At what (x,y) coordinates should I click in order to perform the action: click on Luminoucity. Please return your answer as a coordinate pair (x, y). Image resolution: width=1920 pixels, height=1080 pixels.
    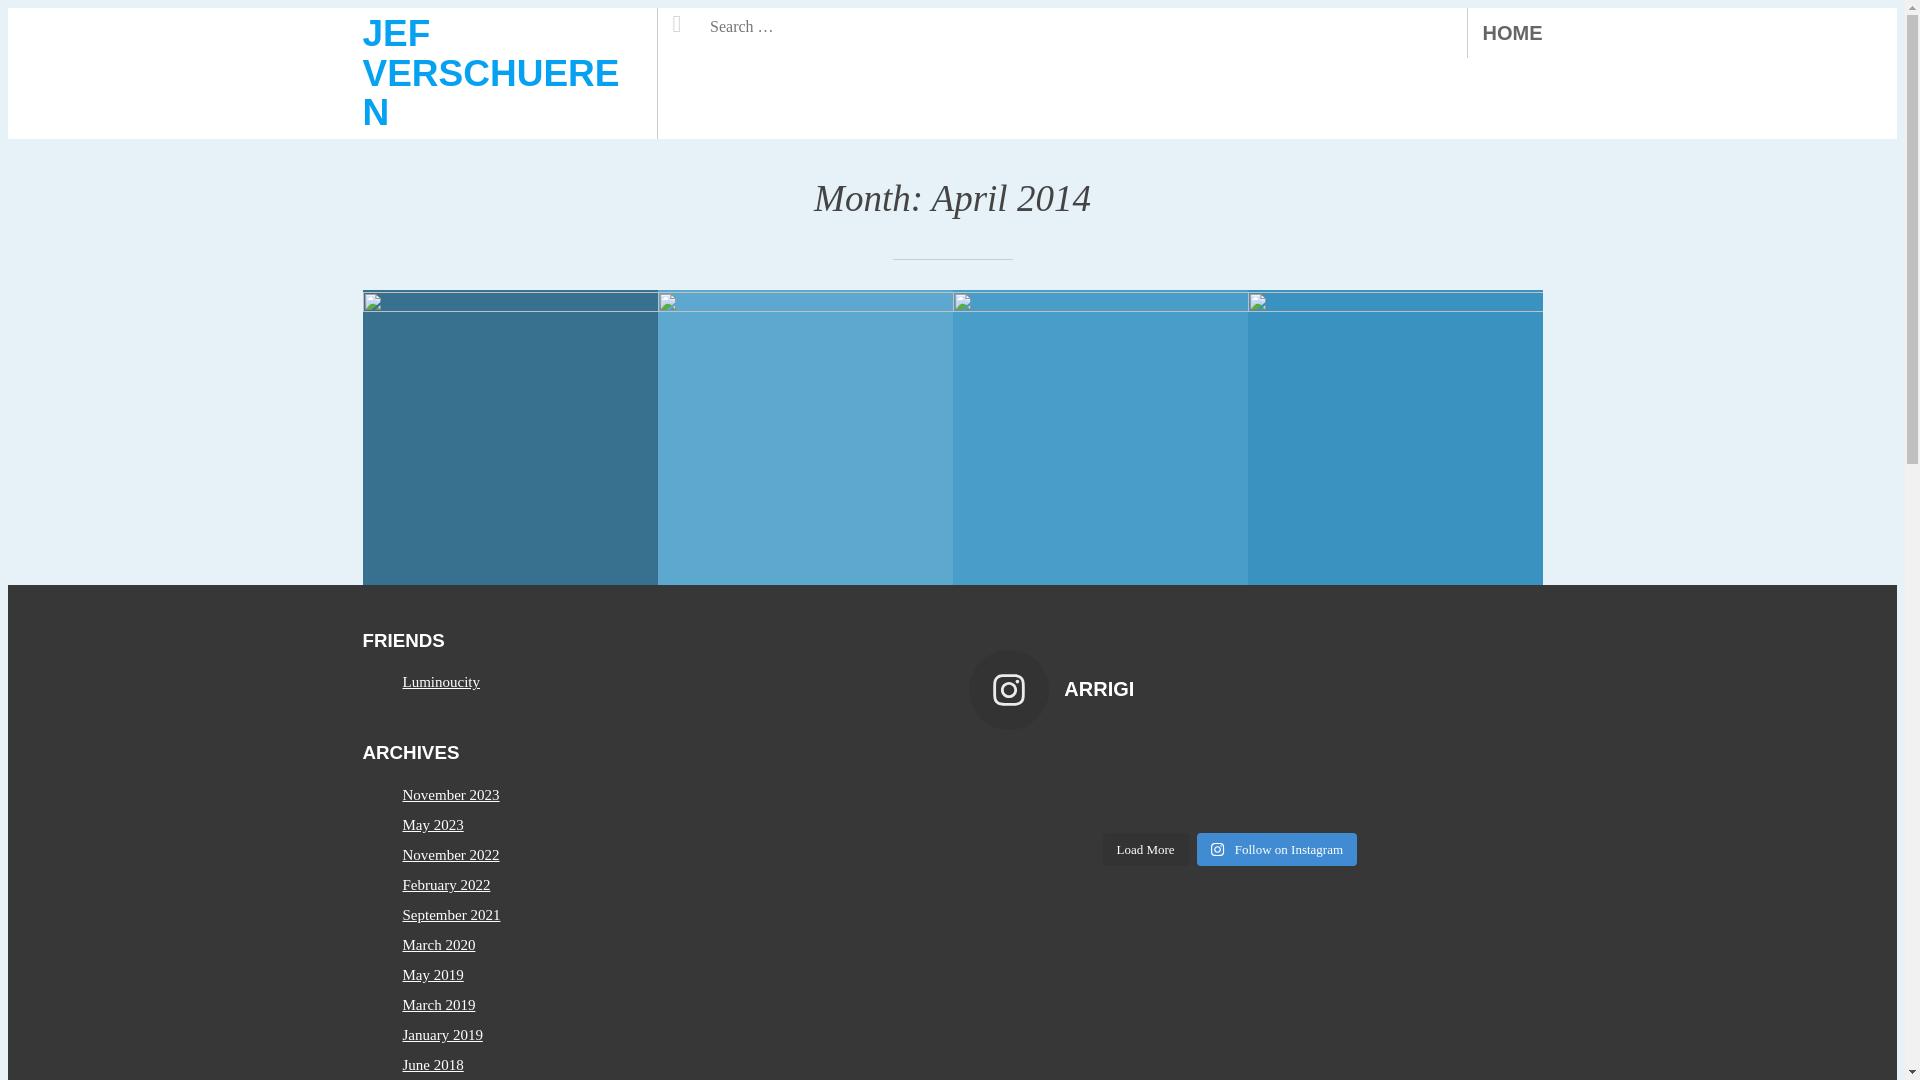
    Looking at the image, I should click on (441, 682).